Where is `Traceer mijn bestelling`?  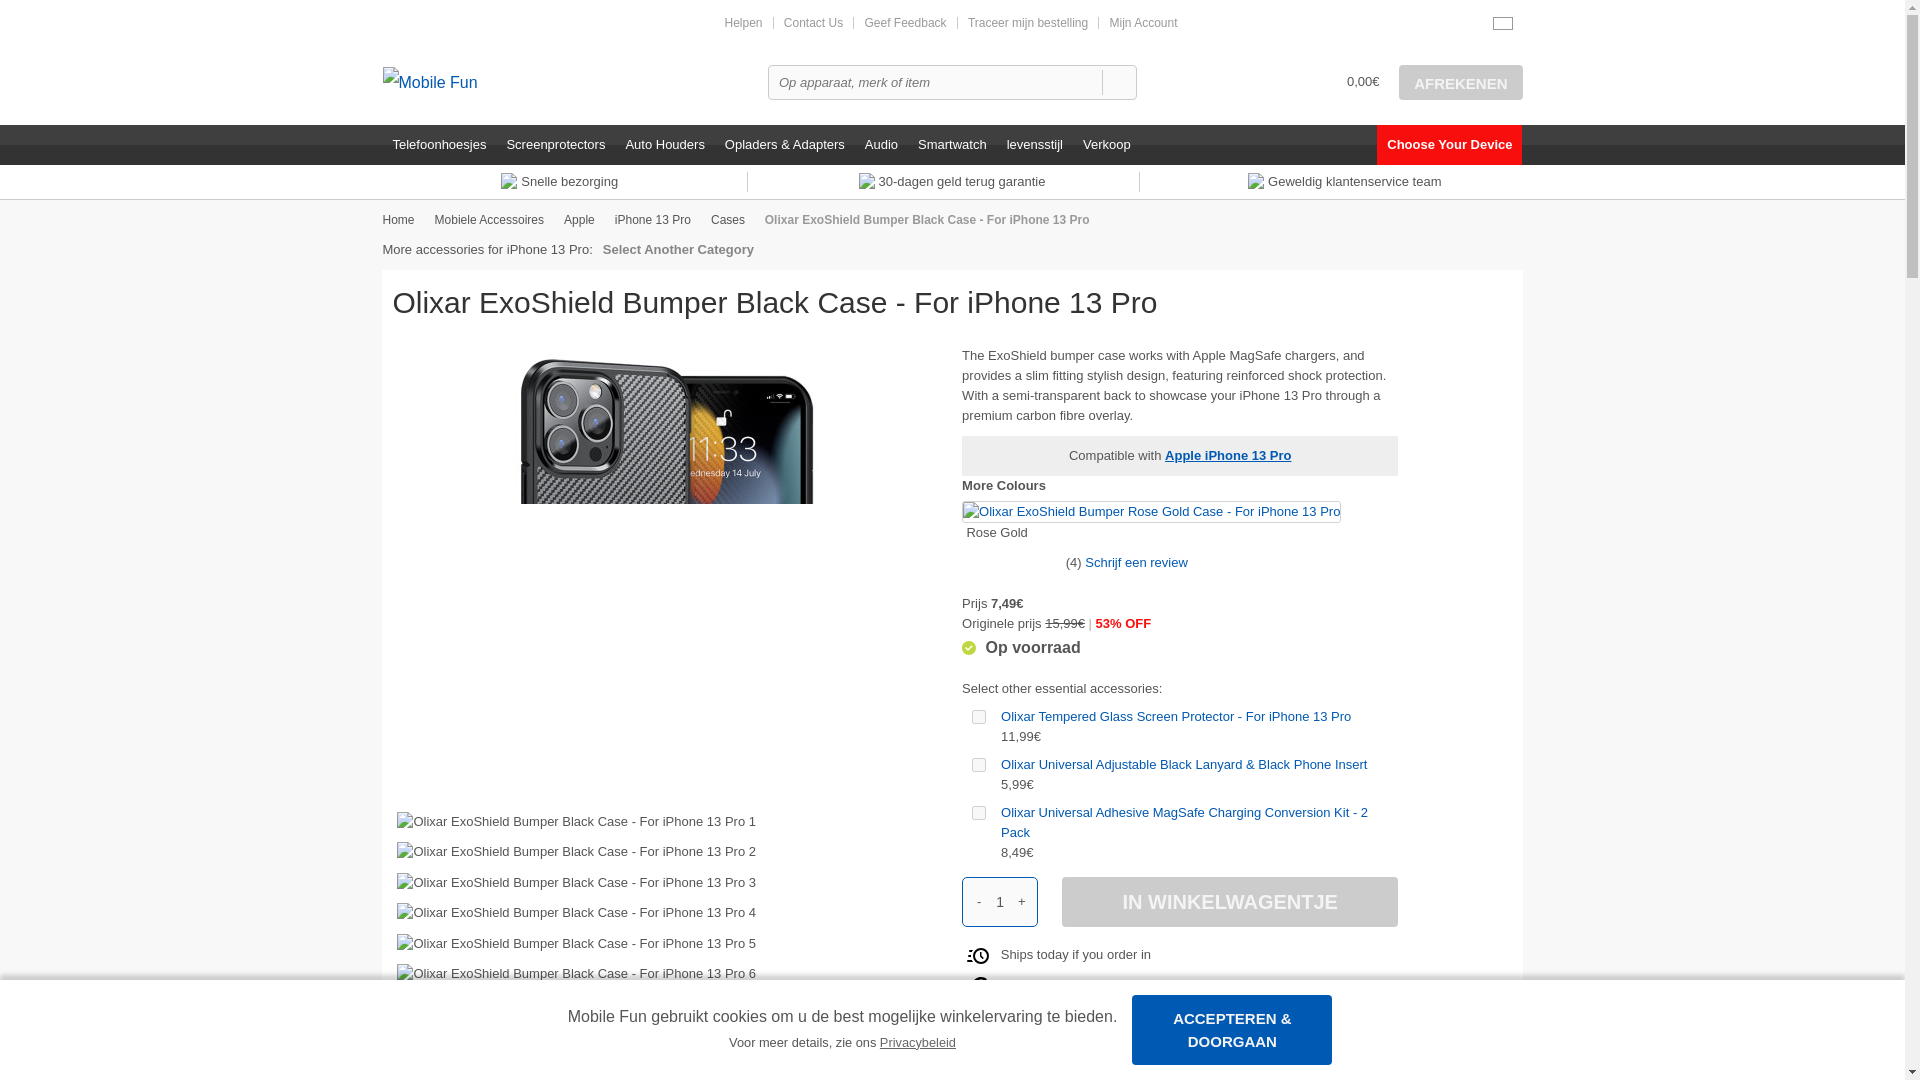
Traceer mijn bestelling is located at coordinates (1028, 23).